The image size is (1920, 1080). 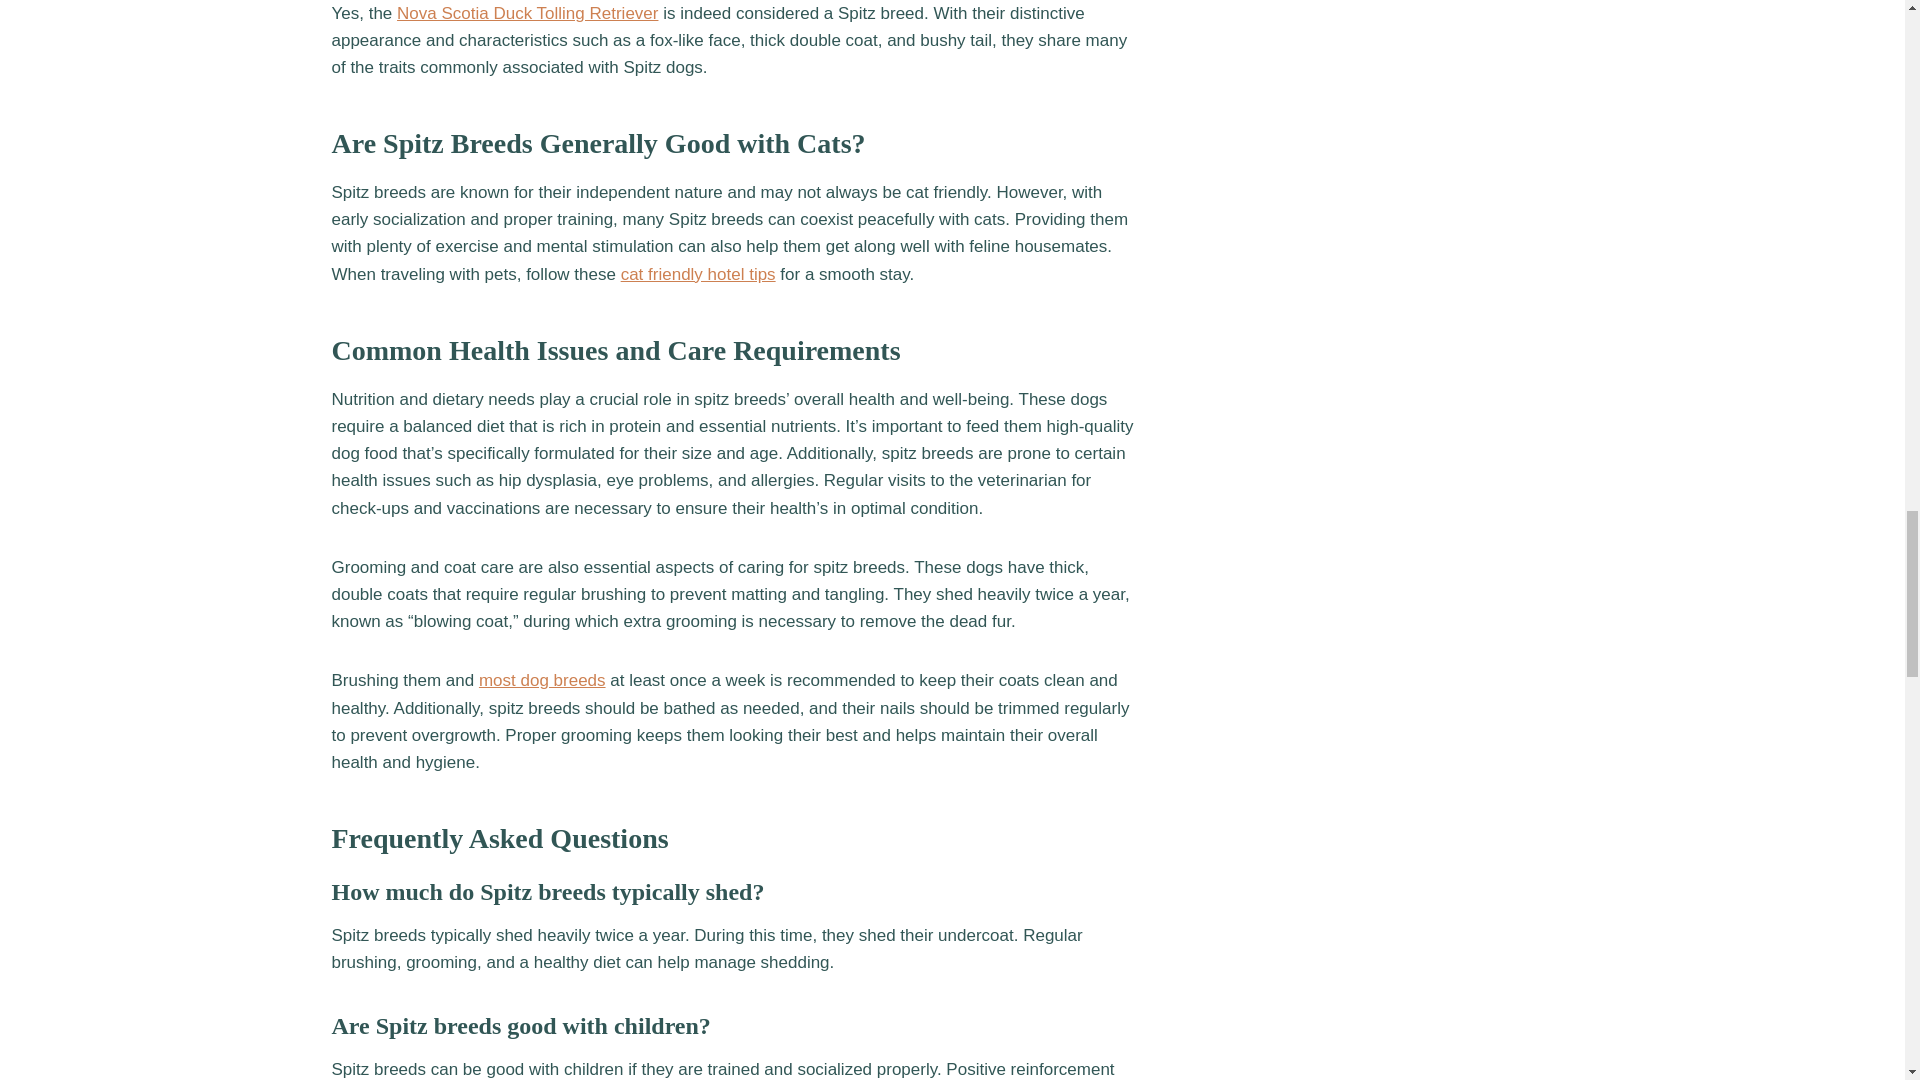 What do you see at coordinates (528, 13) in the screenshot?
I see `Nova Scotia Duck Tolling Retriever` at bounding box center [528, 13].